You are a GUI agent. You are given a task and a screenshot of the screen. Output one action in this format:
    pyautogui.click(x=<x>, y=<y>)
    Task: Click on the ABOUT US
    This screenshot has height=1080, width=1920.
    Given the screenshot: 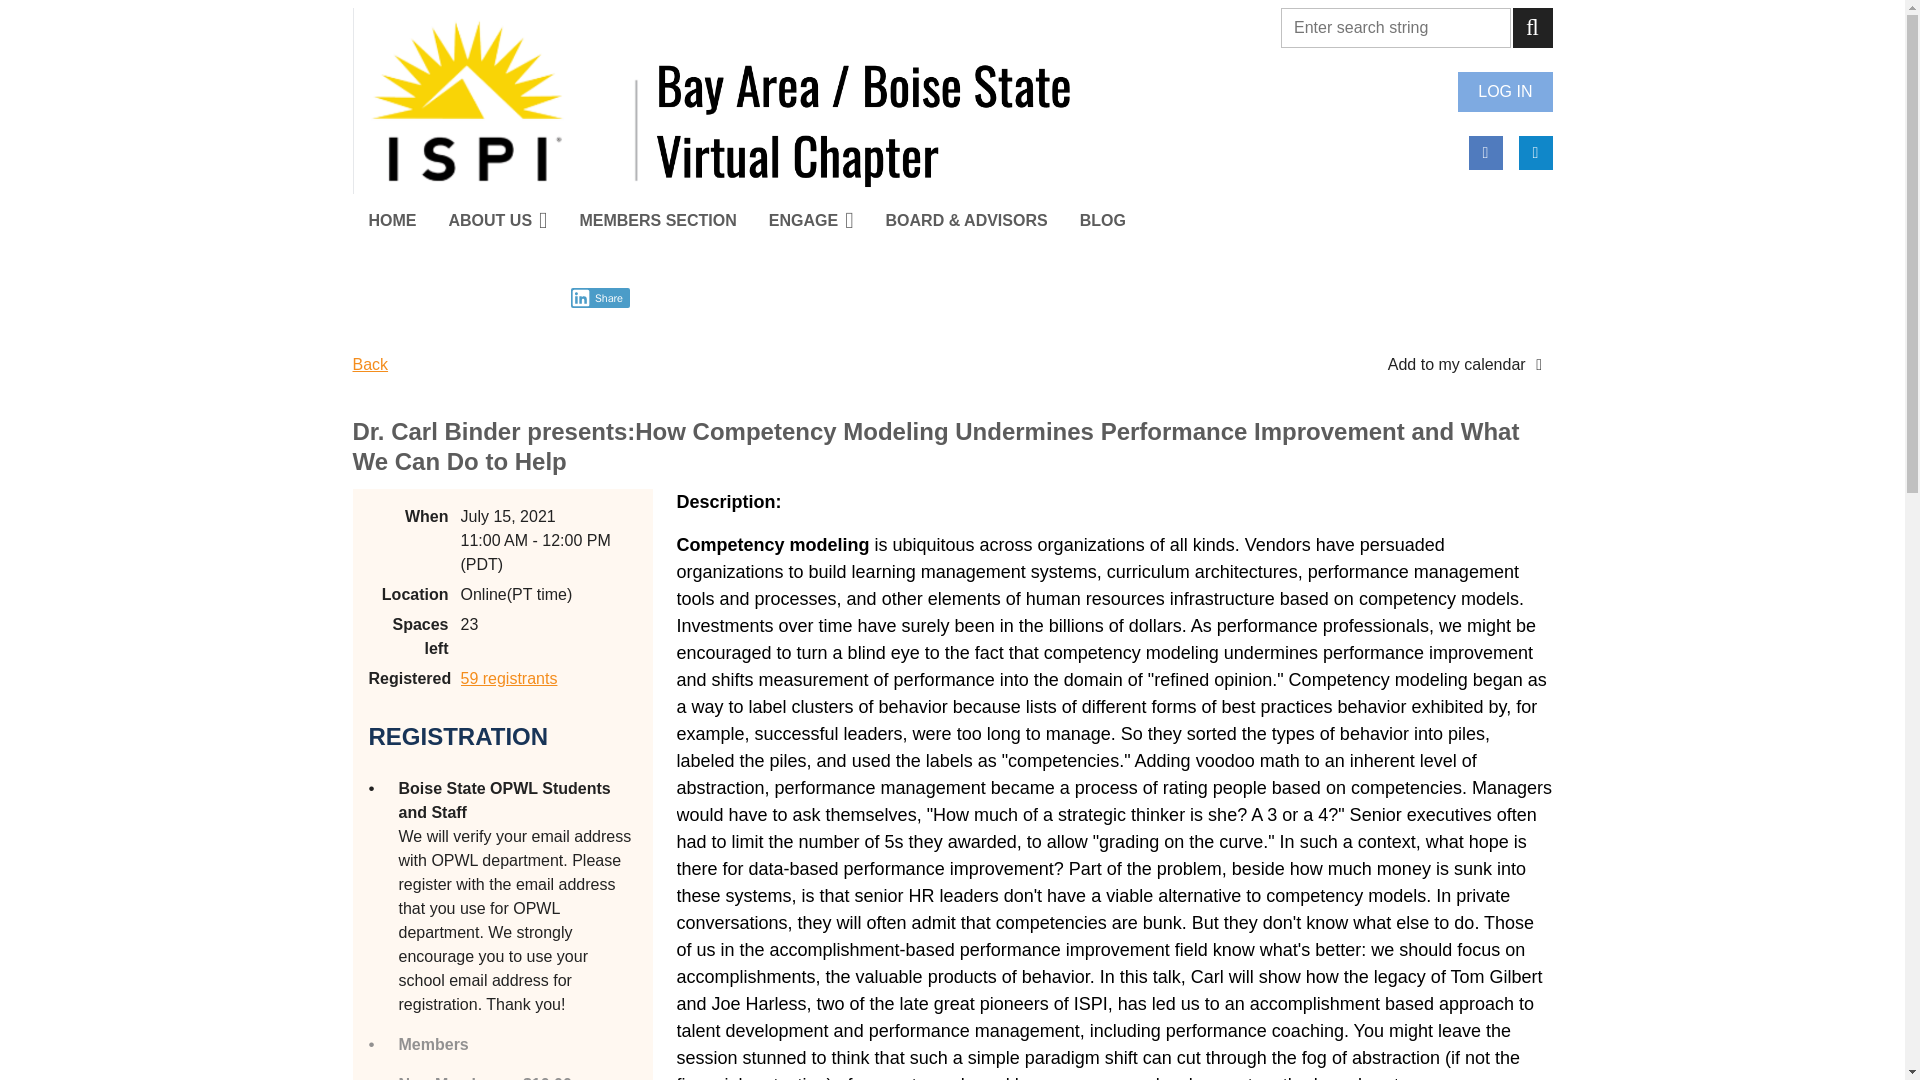 What is the action you would take?
    pyautogui.click(x=497, y=220)
    